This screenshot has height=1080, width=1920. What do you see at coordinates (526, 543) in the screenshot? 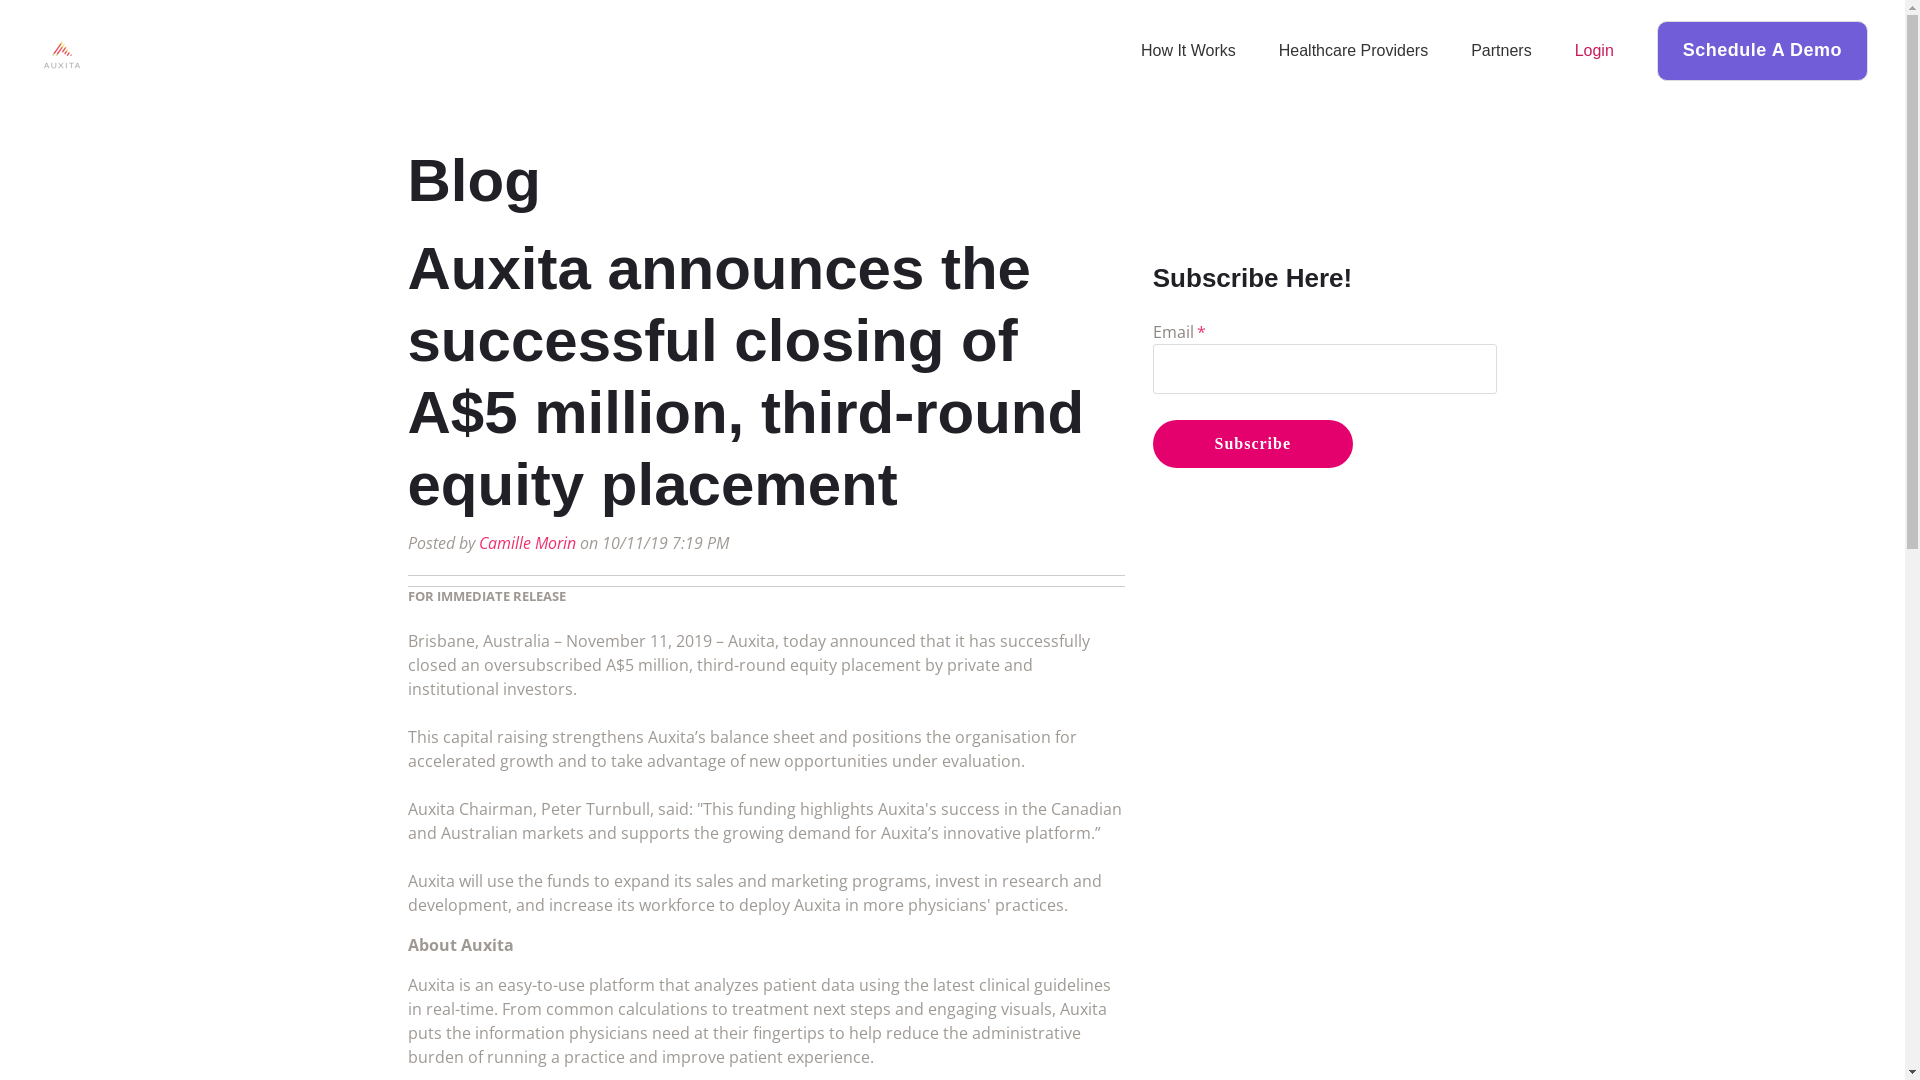
I see `Camille Morin` at bounding box center [526, 543].